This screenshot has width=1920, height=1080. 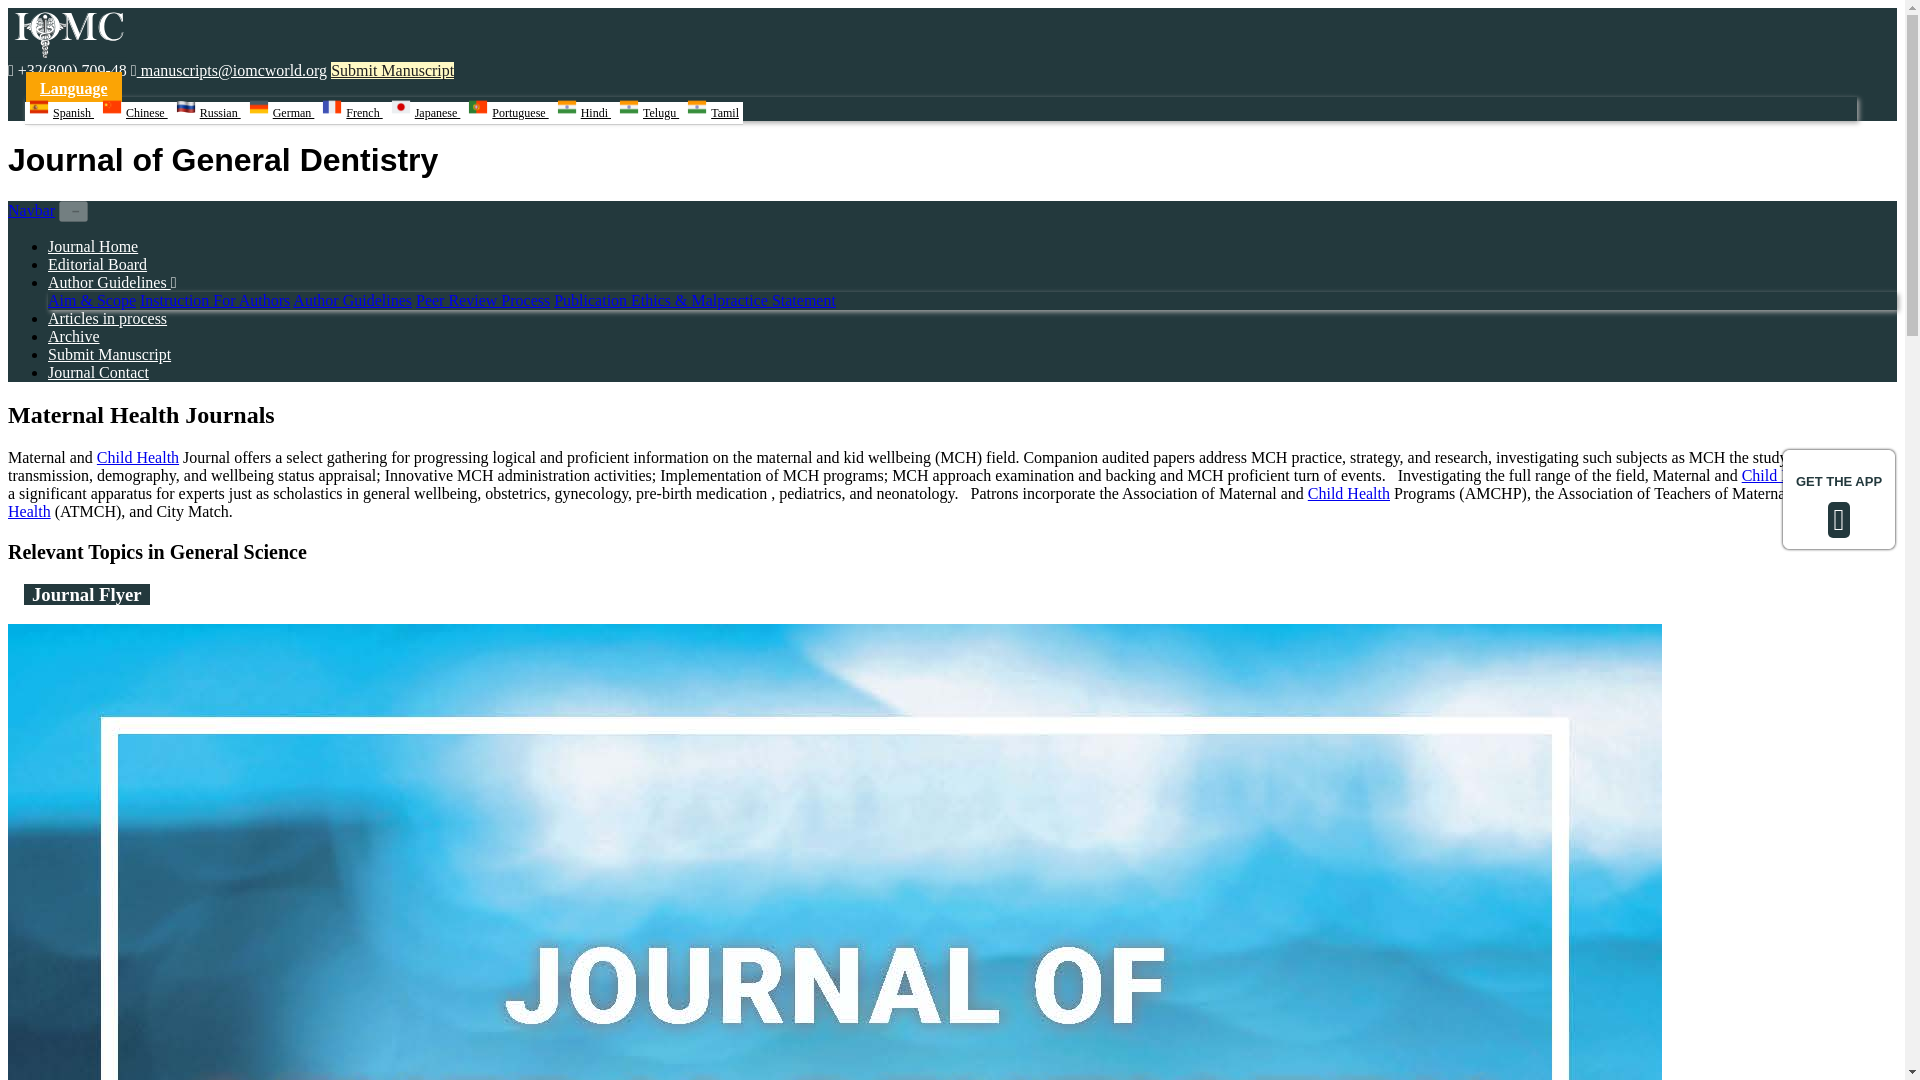 I want to click on Archive, so click(x=74, y=336).